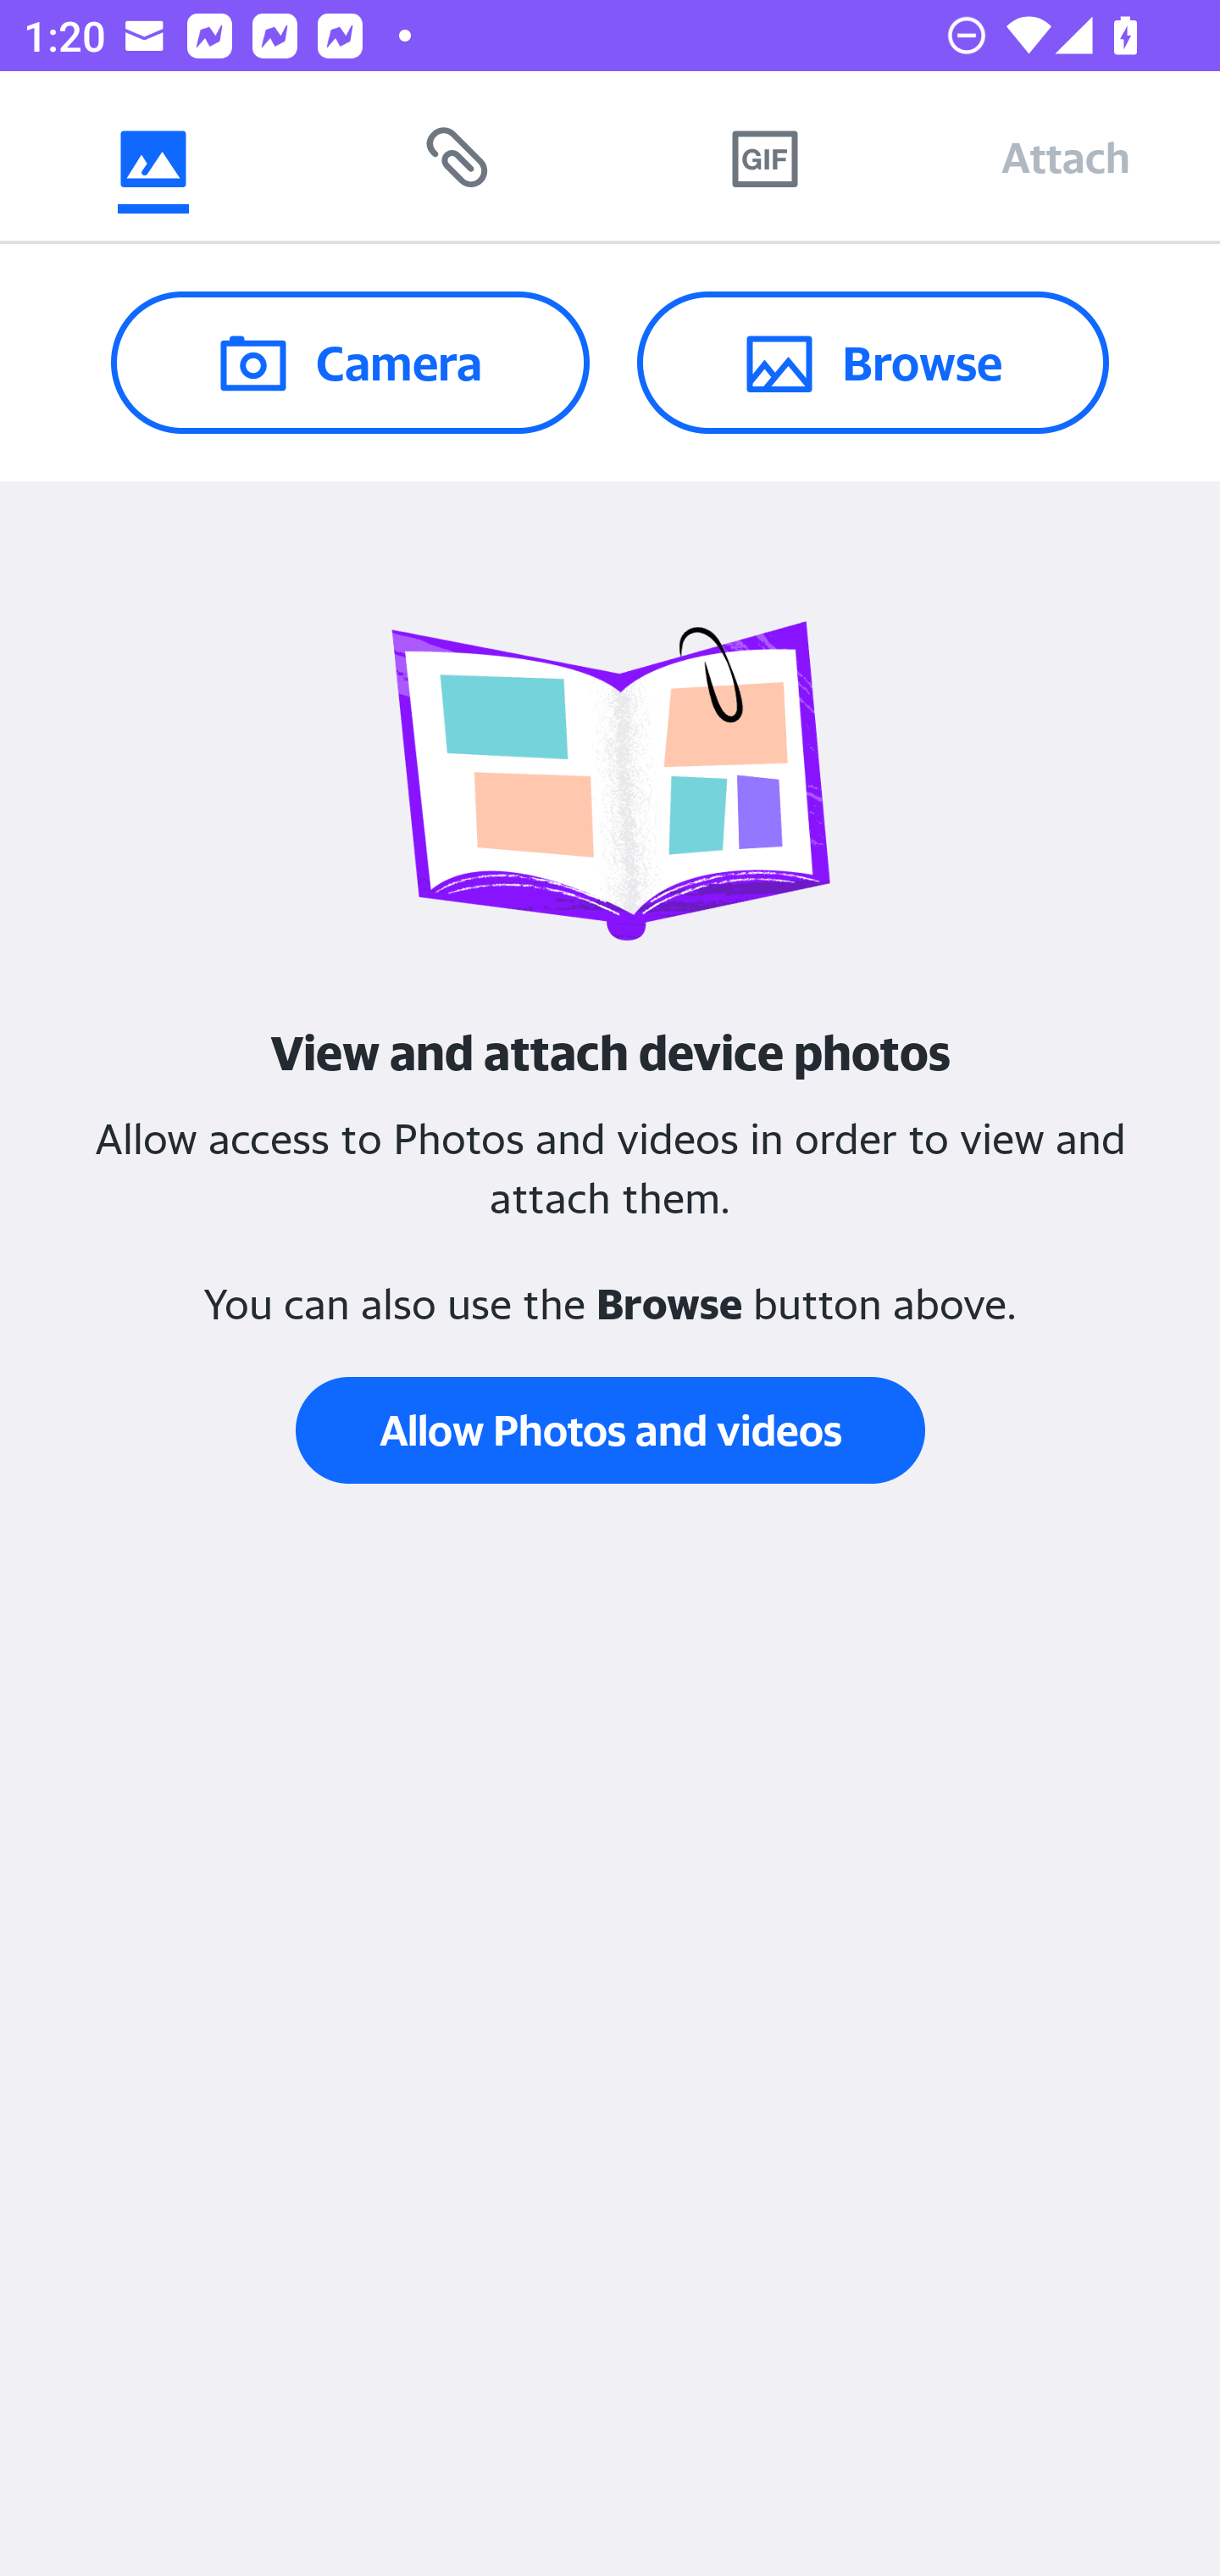  What do you see at coordinates (458, 157) in the screenshot?
I see `Recent attachments from mail` at bounding box center [458, 157].